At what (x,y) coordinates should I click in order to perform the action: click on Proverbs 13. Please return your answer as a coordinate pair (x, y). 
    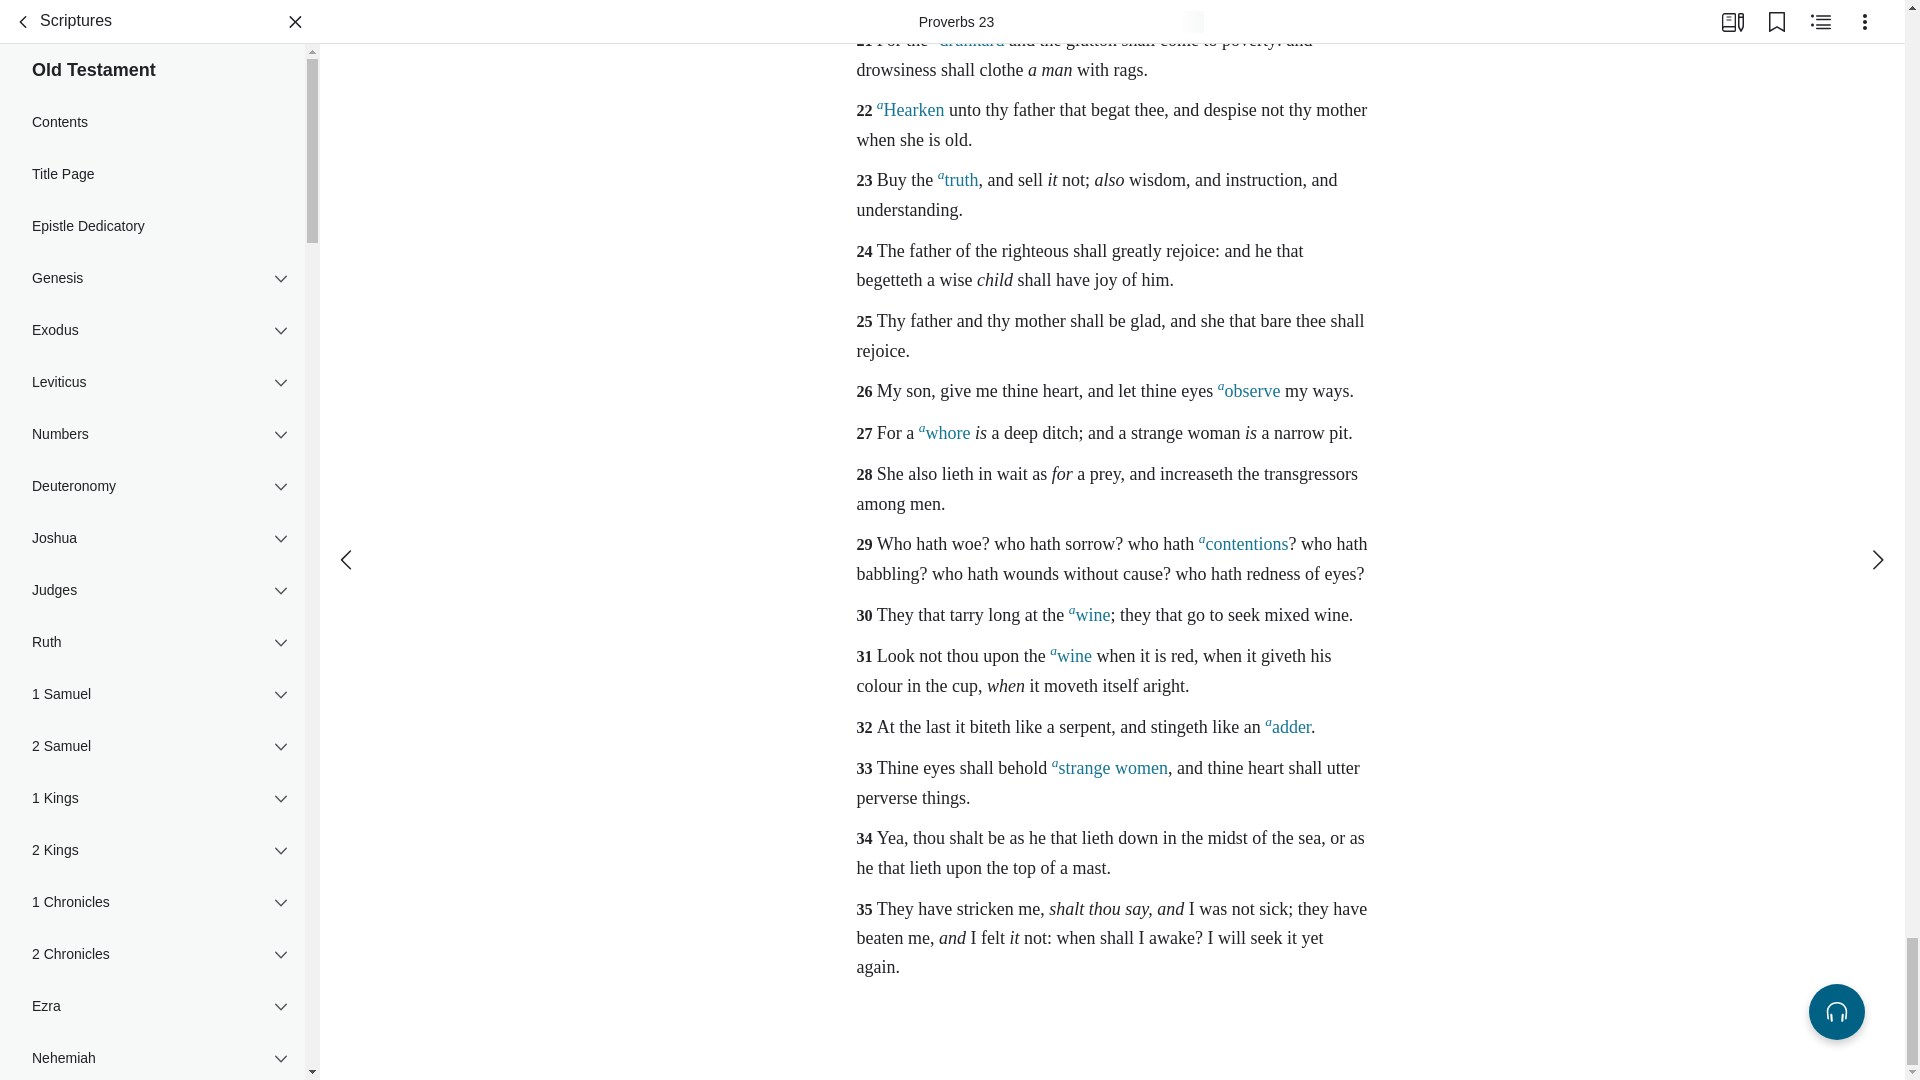
    Looking at the image, I should click on (152, 429).